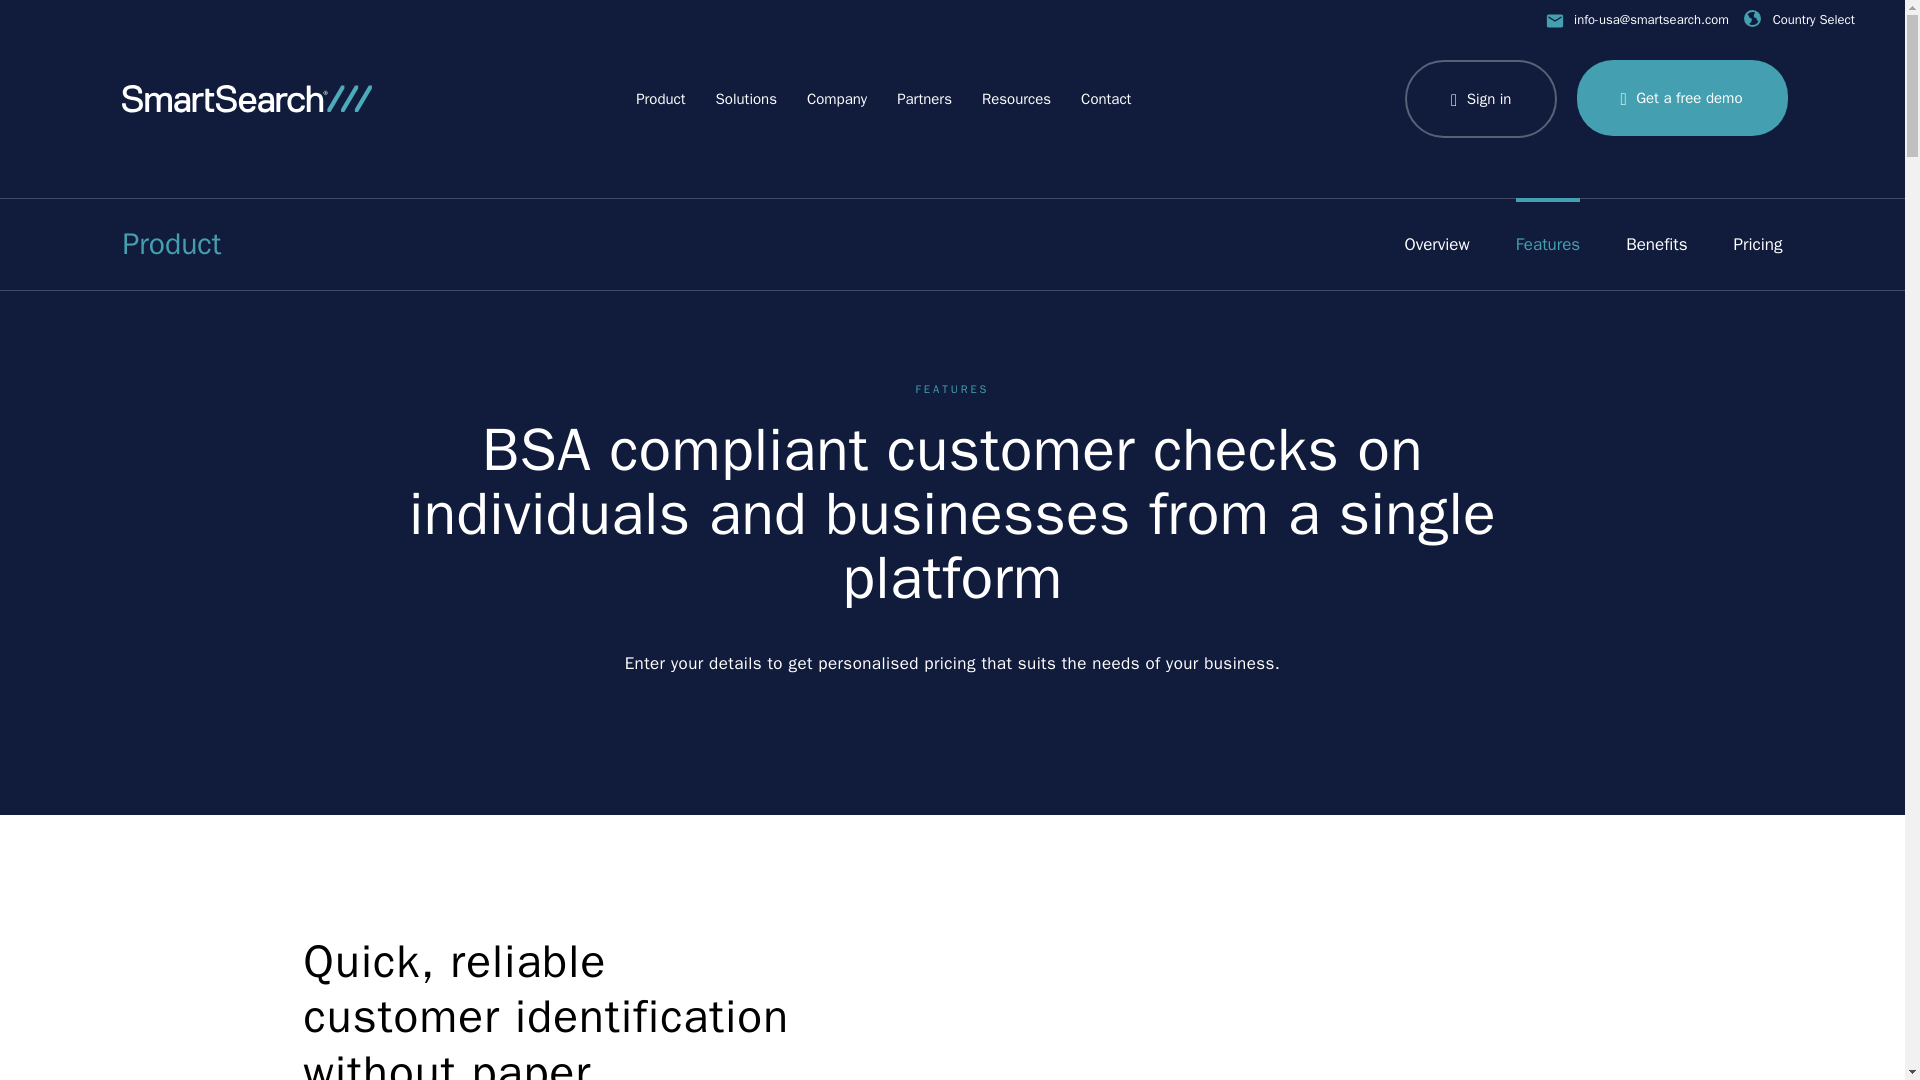 The image size is (1920, 1080). I want to click on Country Select, so click(1798, 20).